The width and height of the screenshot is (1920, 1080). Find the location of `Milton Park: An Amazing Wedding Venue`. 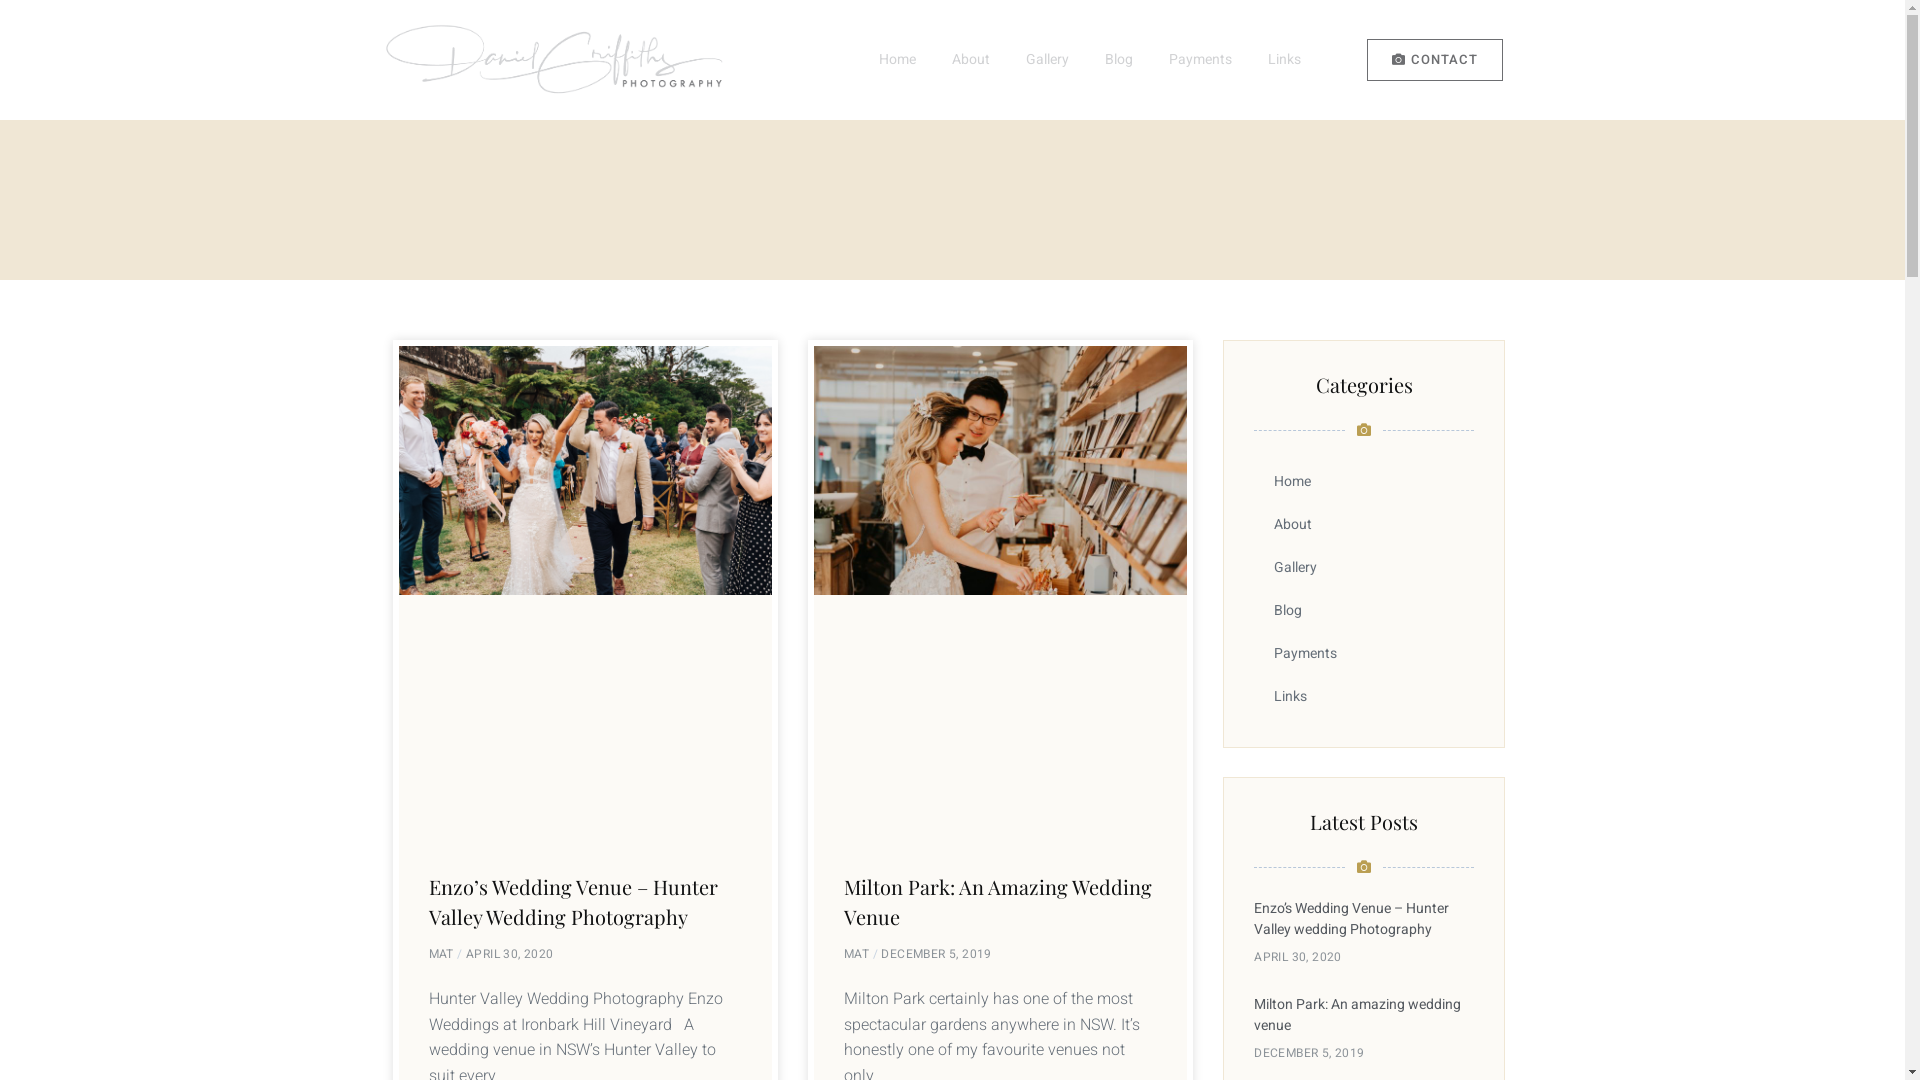

Milton Park: An Amazing Wedding Venue is located at coordinates (998, 902).